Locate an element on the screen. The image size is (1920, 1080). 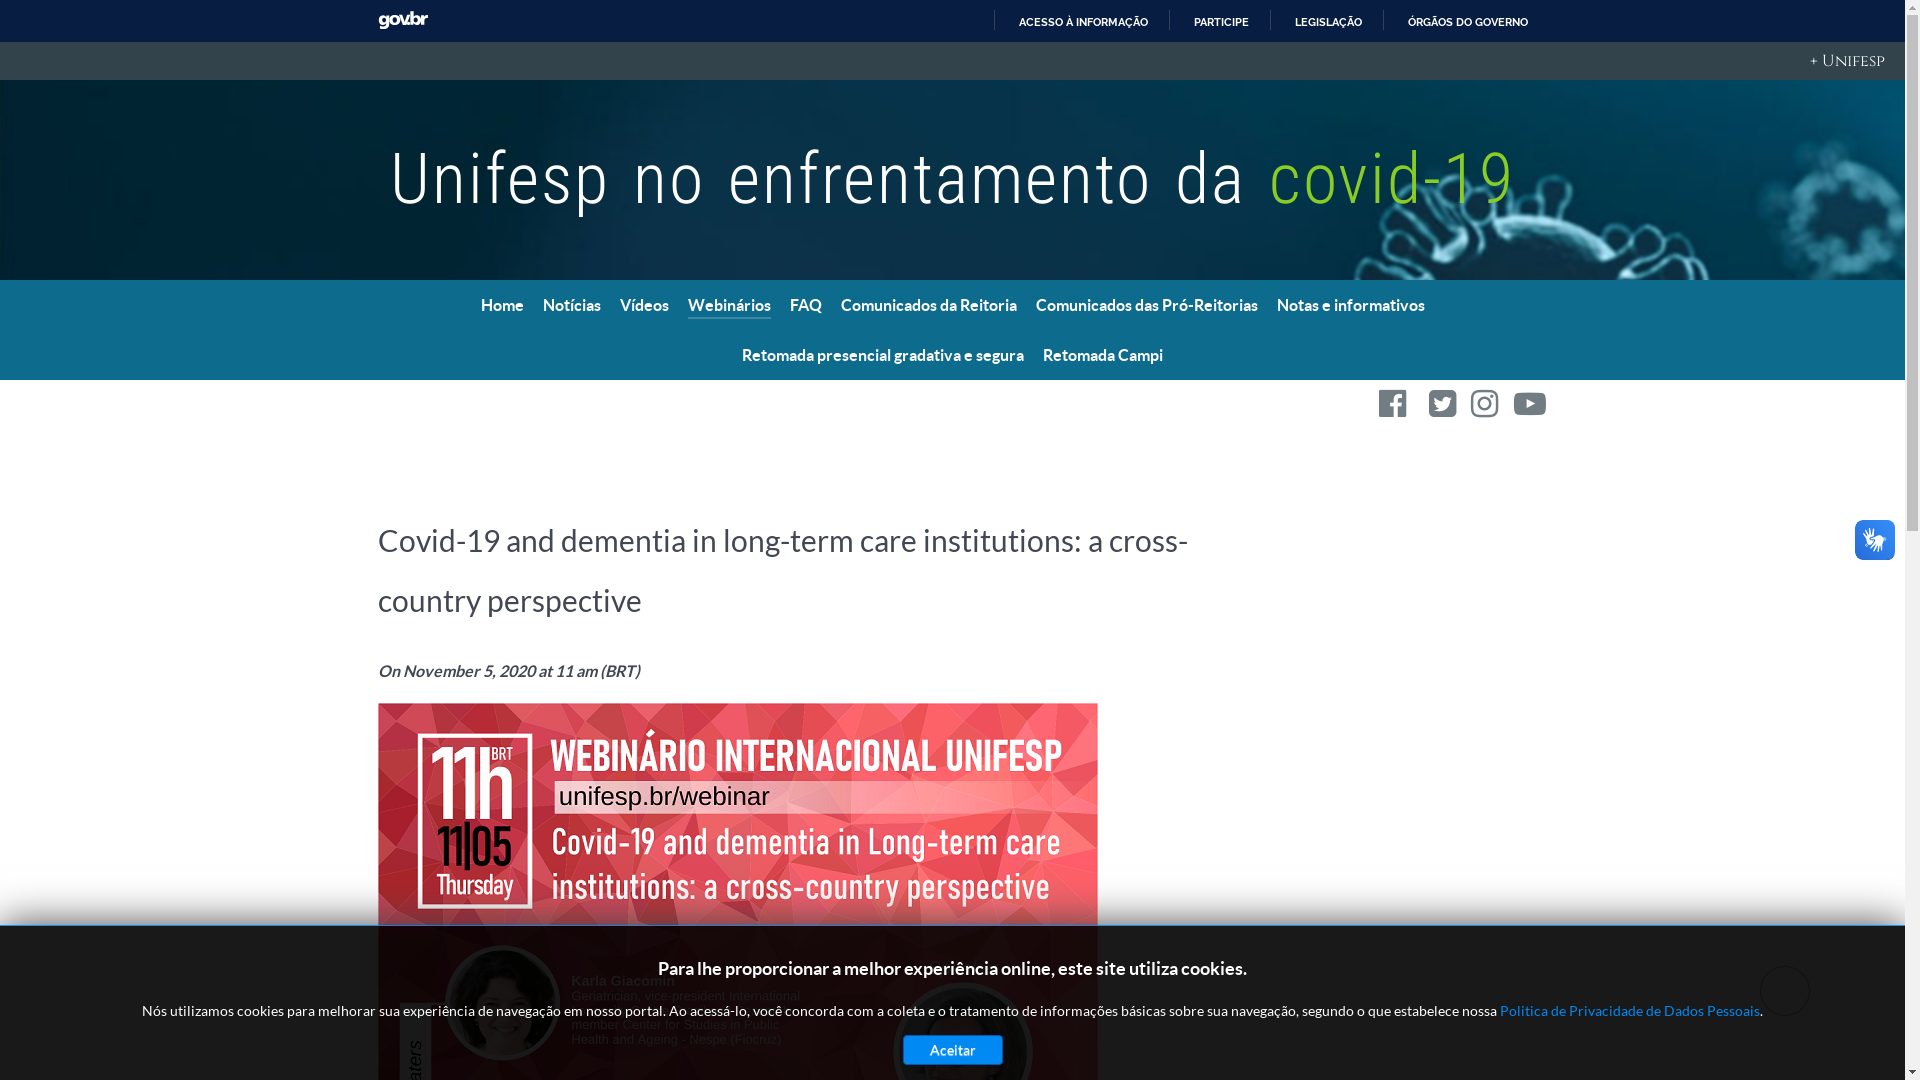
Youtube is located at coordinates (1530, 408).